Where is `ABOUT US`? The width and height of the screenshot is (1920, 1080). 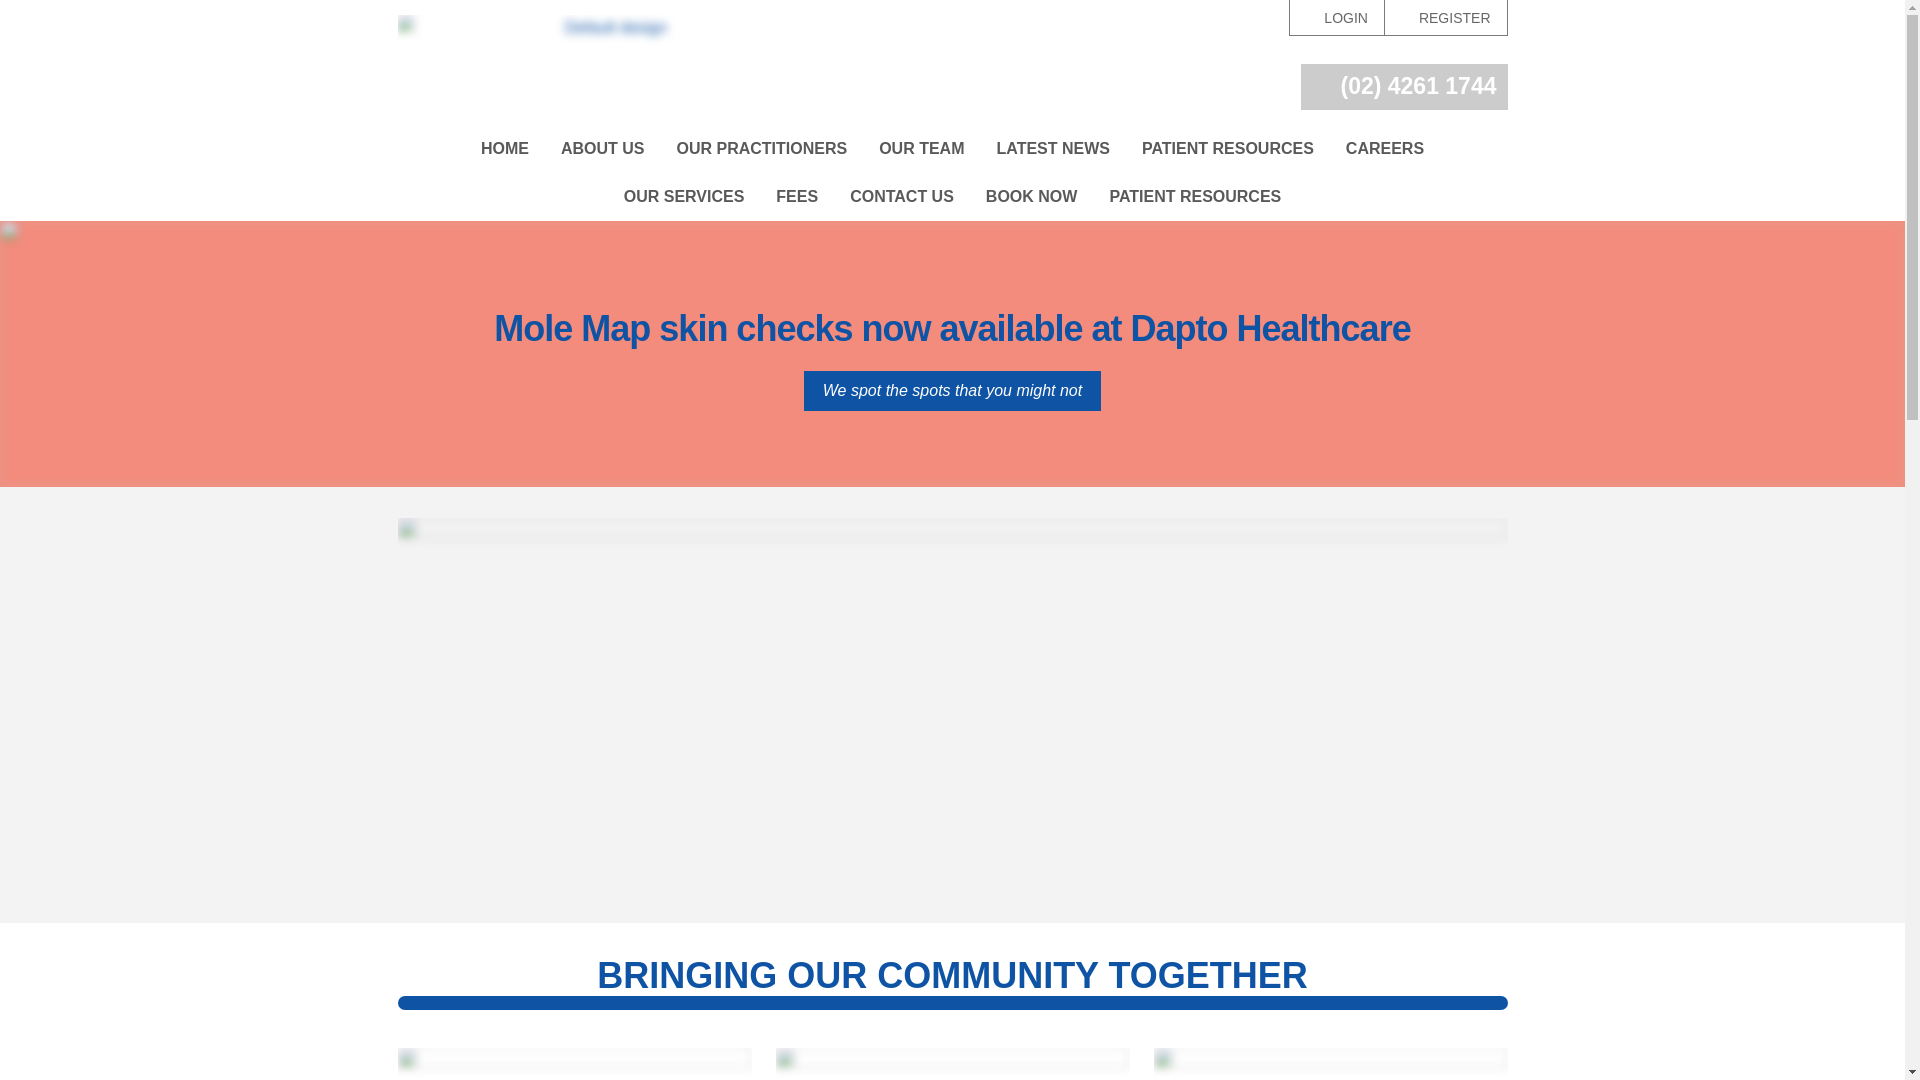 ABOUT US is located at coordinates (603, 149).